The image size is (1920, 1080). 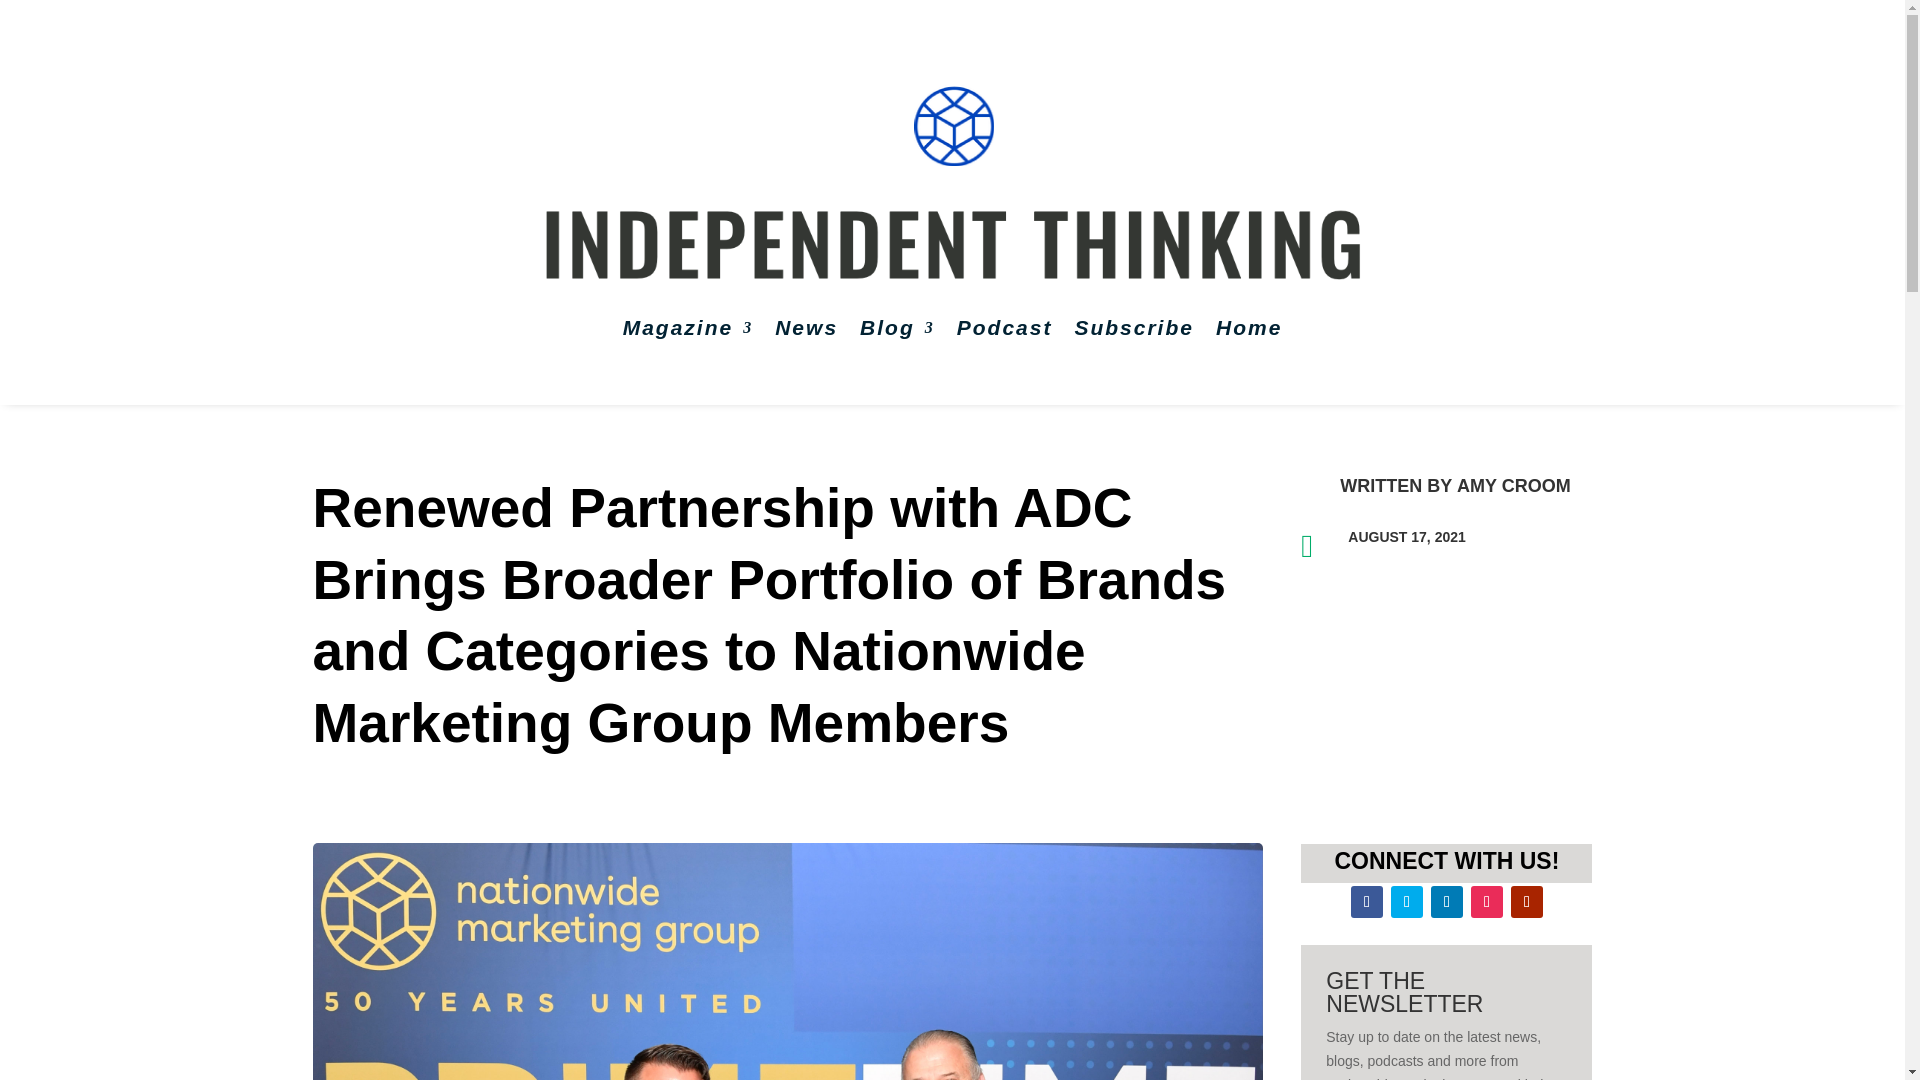 What do you see at coordinates (1004, 328) in the screenshot?
I see `Podcast` at bounding box center [1004, 328].